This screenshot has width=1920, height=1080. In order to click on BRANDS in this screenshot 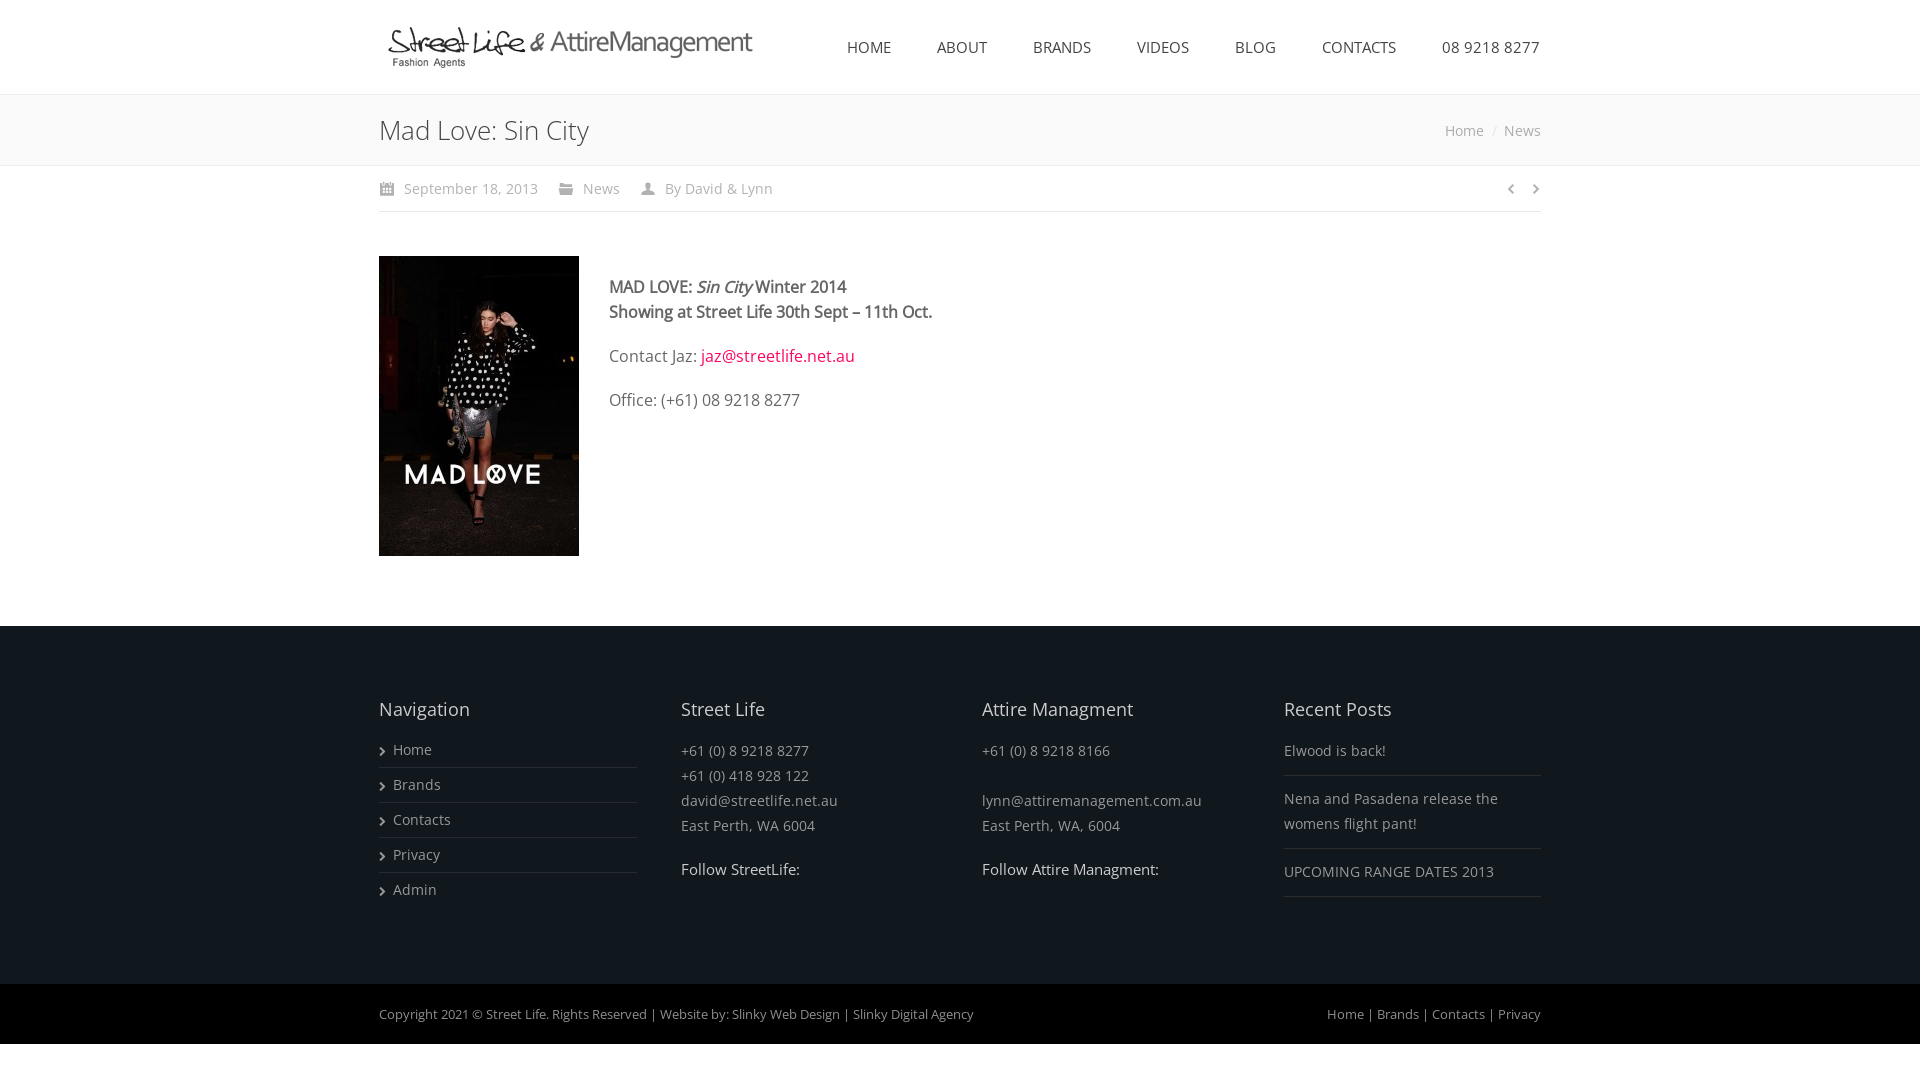, I will do `click(1062, 48)`.